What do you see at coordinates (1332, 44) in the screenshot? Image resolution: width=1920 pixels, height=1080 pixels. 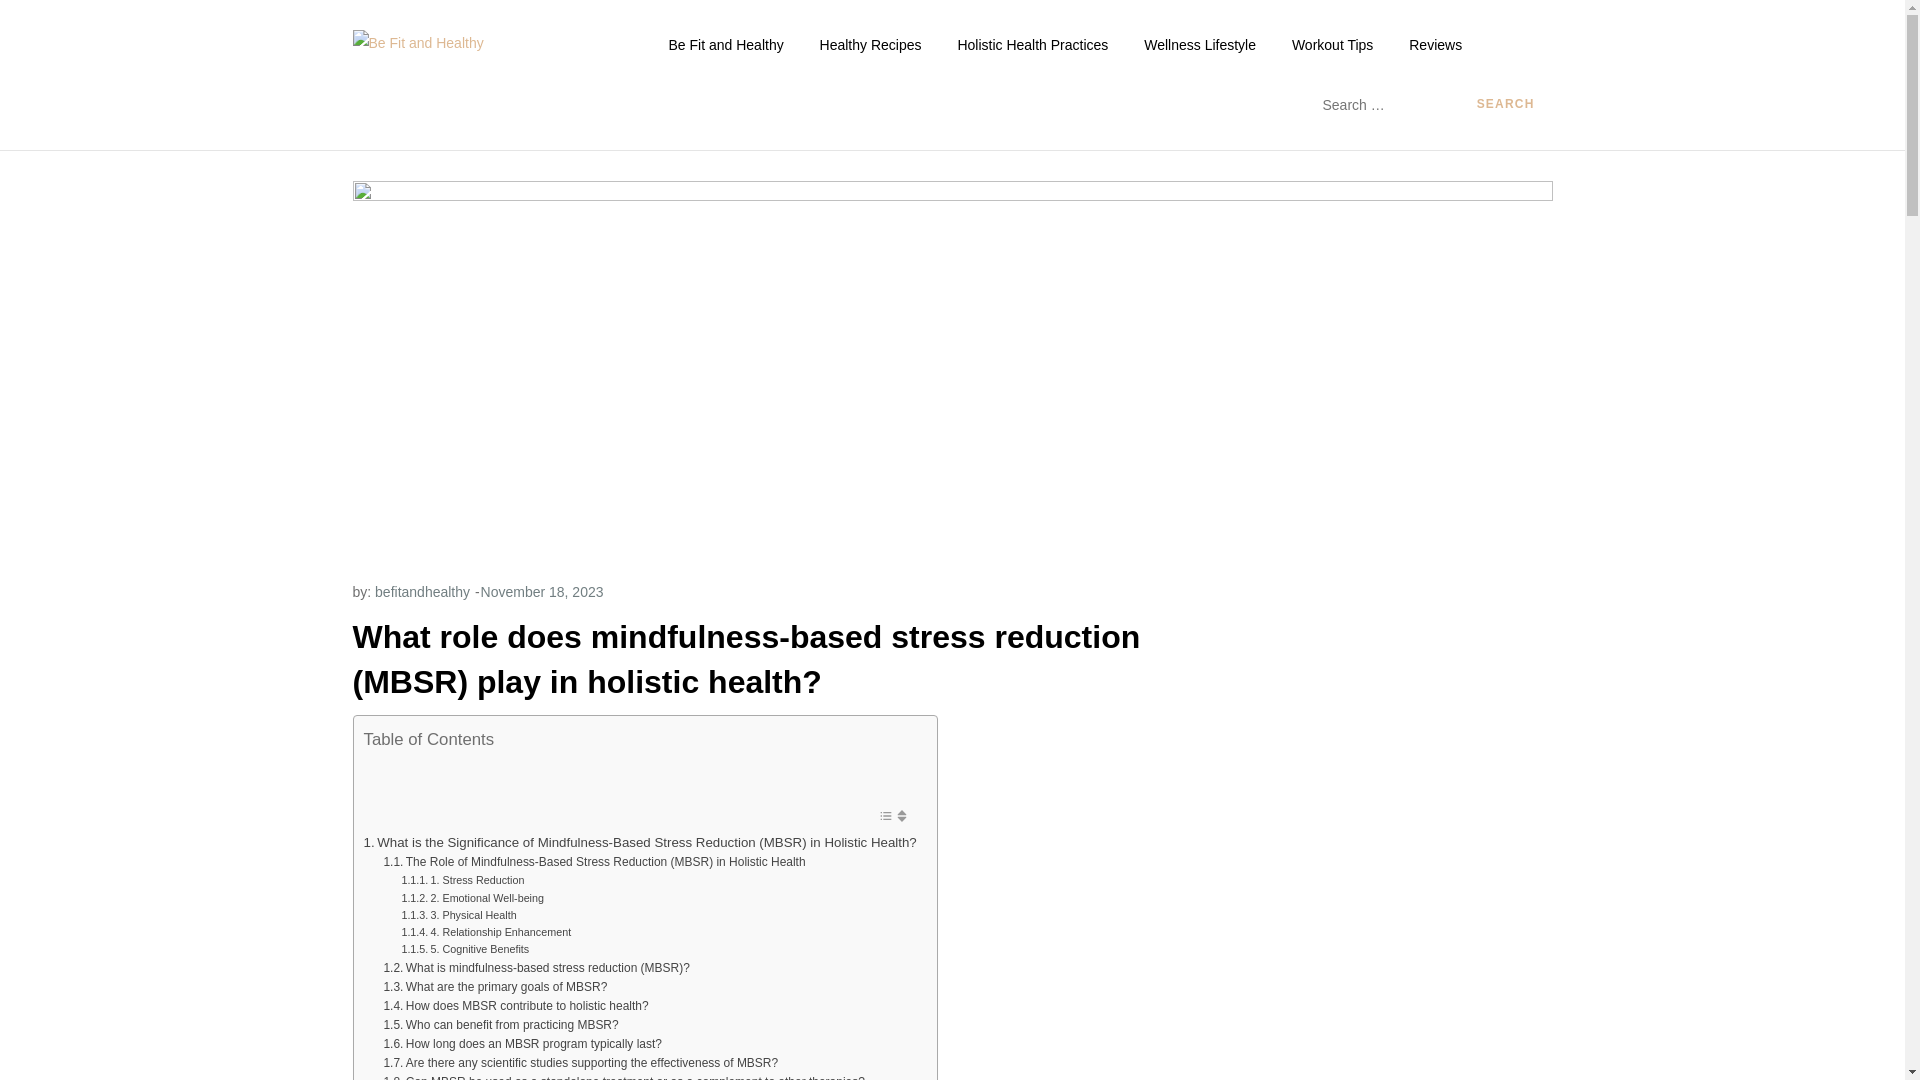 I see `Workout Tips` at bounding box center [1332, 44].